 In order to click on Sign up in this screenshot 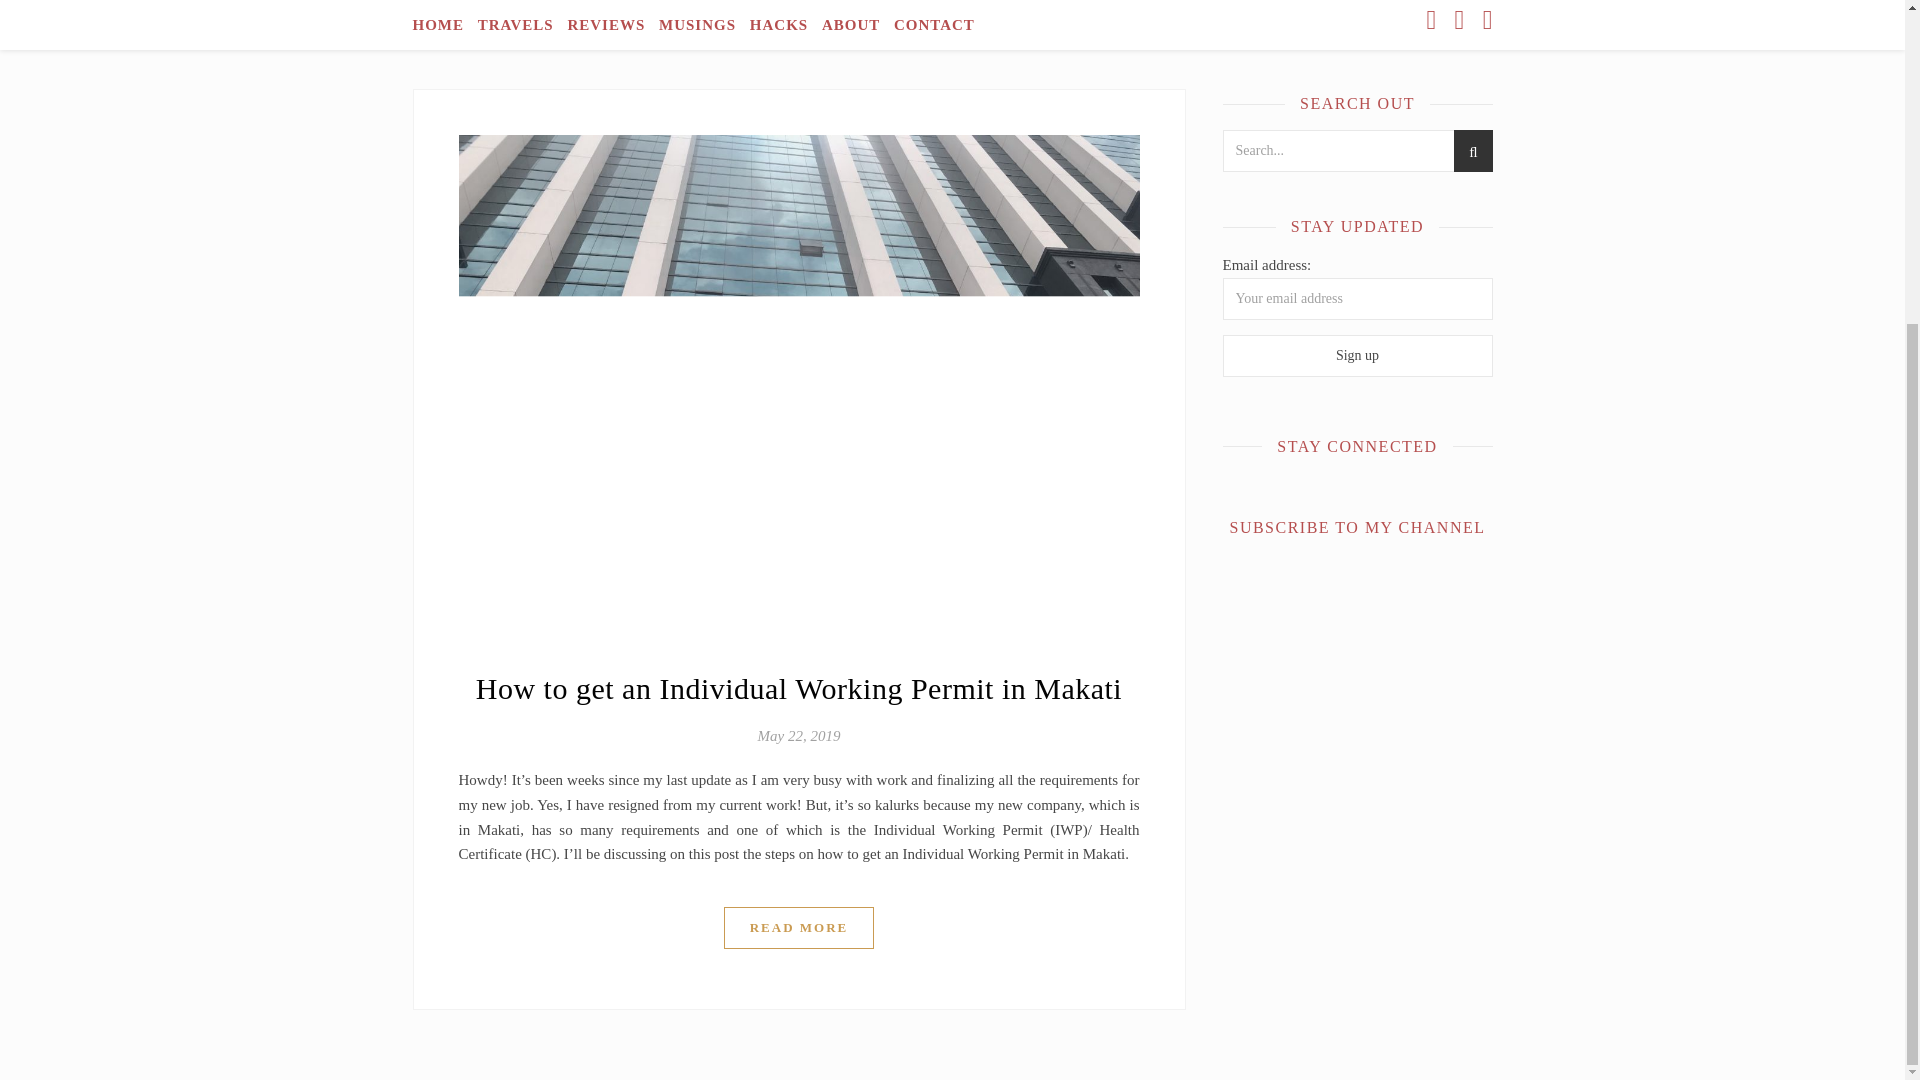, I will do `click(1356, 355)`.